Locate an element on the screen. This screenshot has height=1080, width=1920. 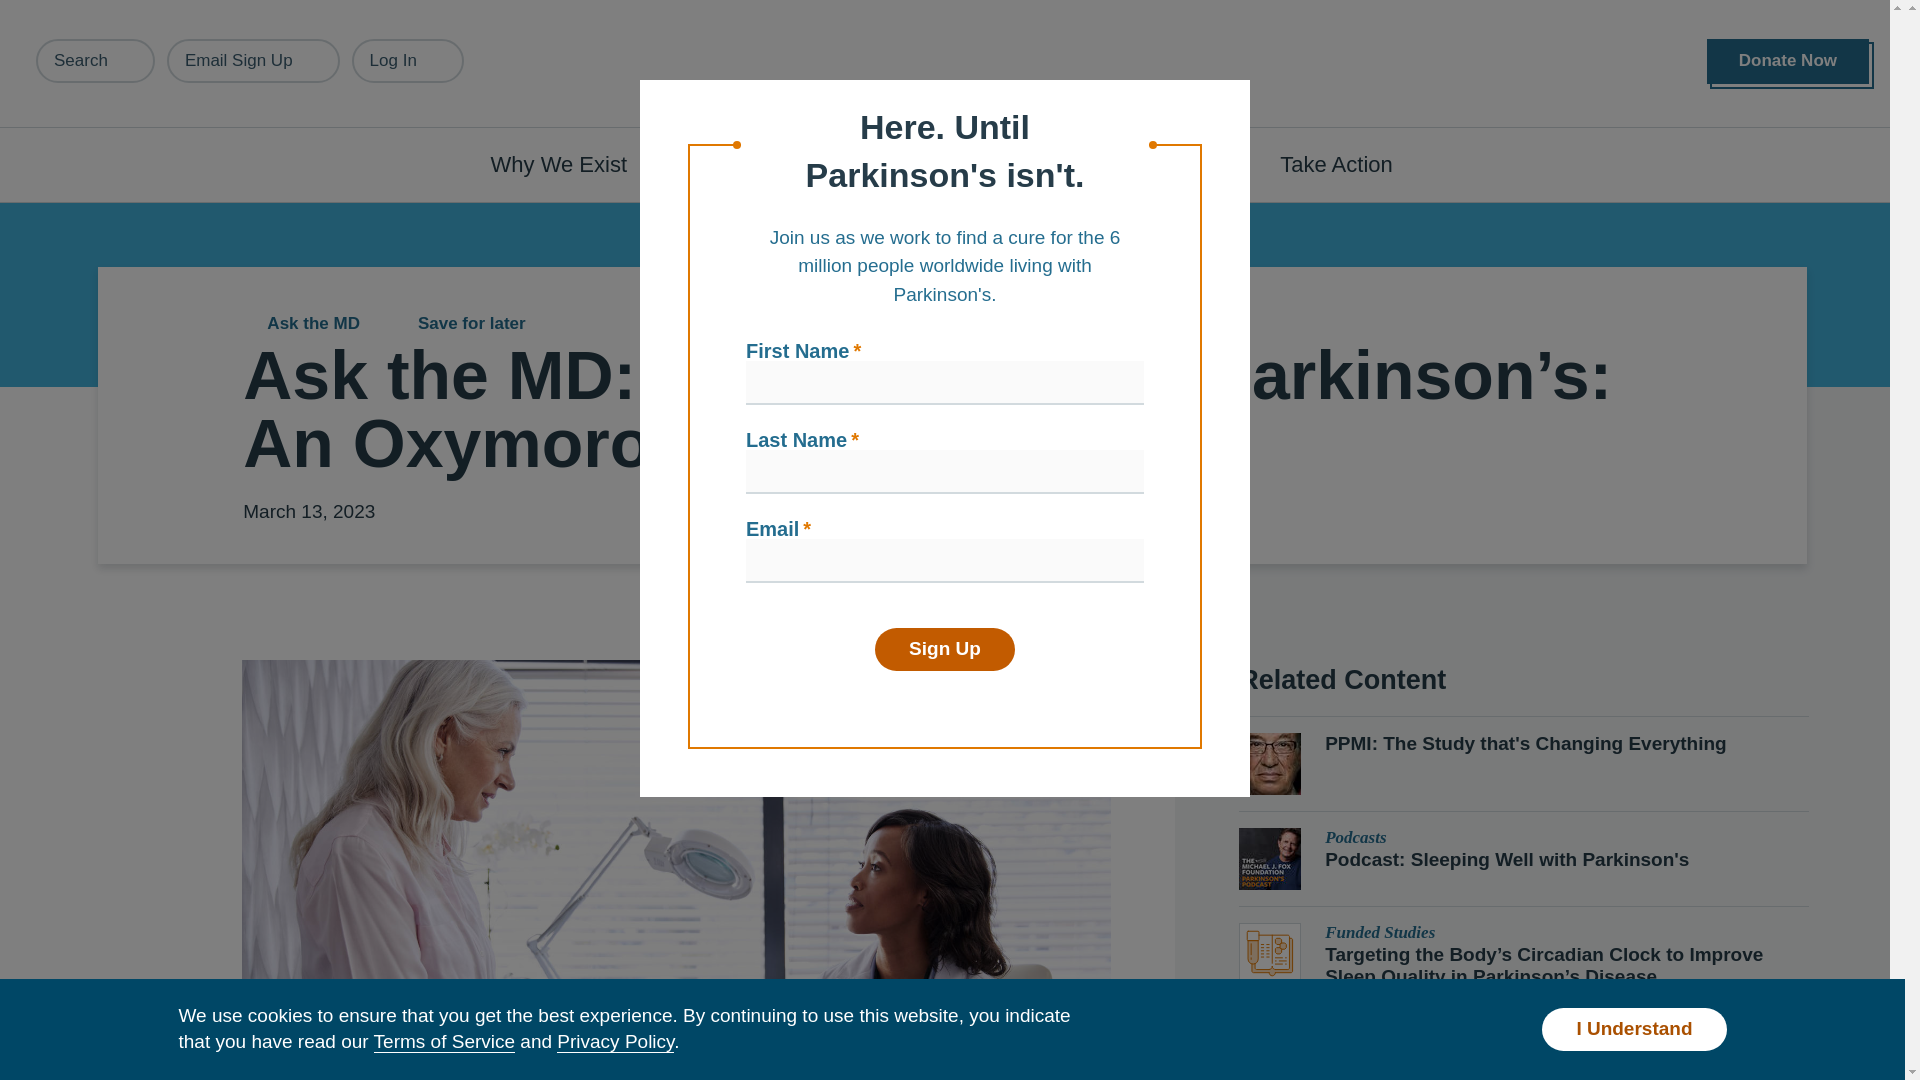
Search is located at coordinates (96, 60).